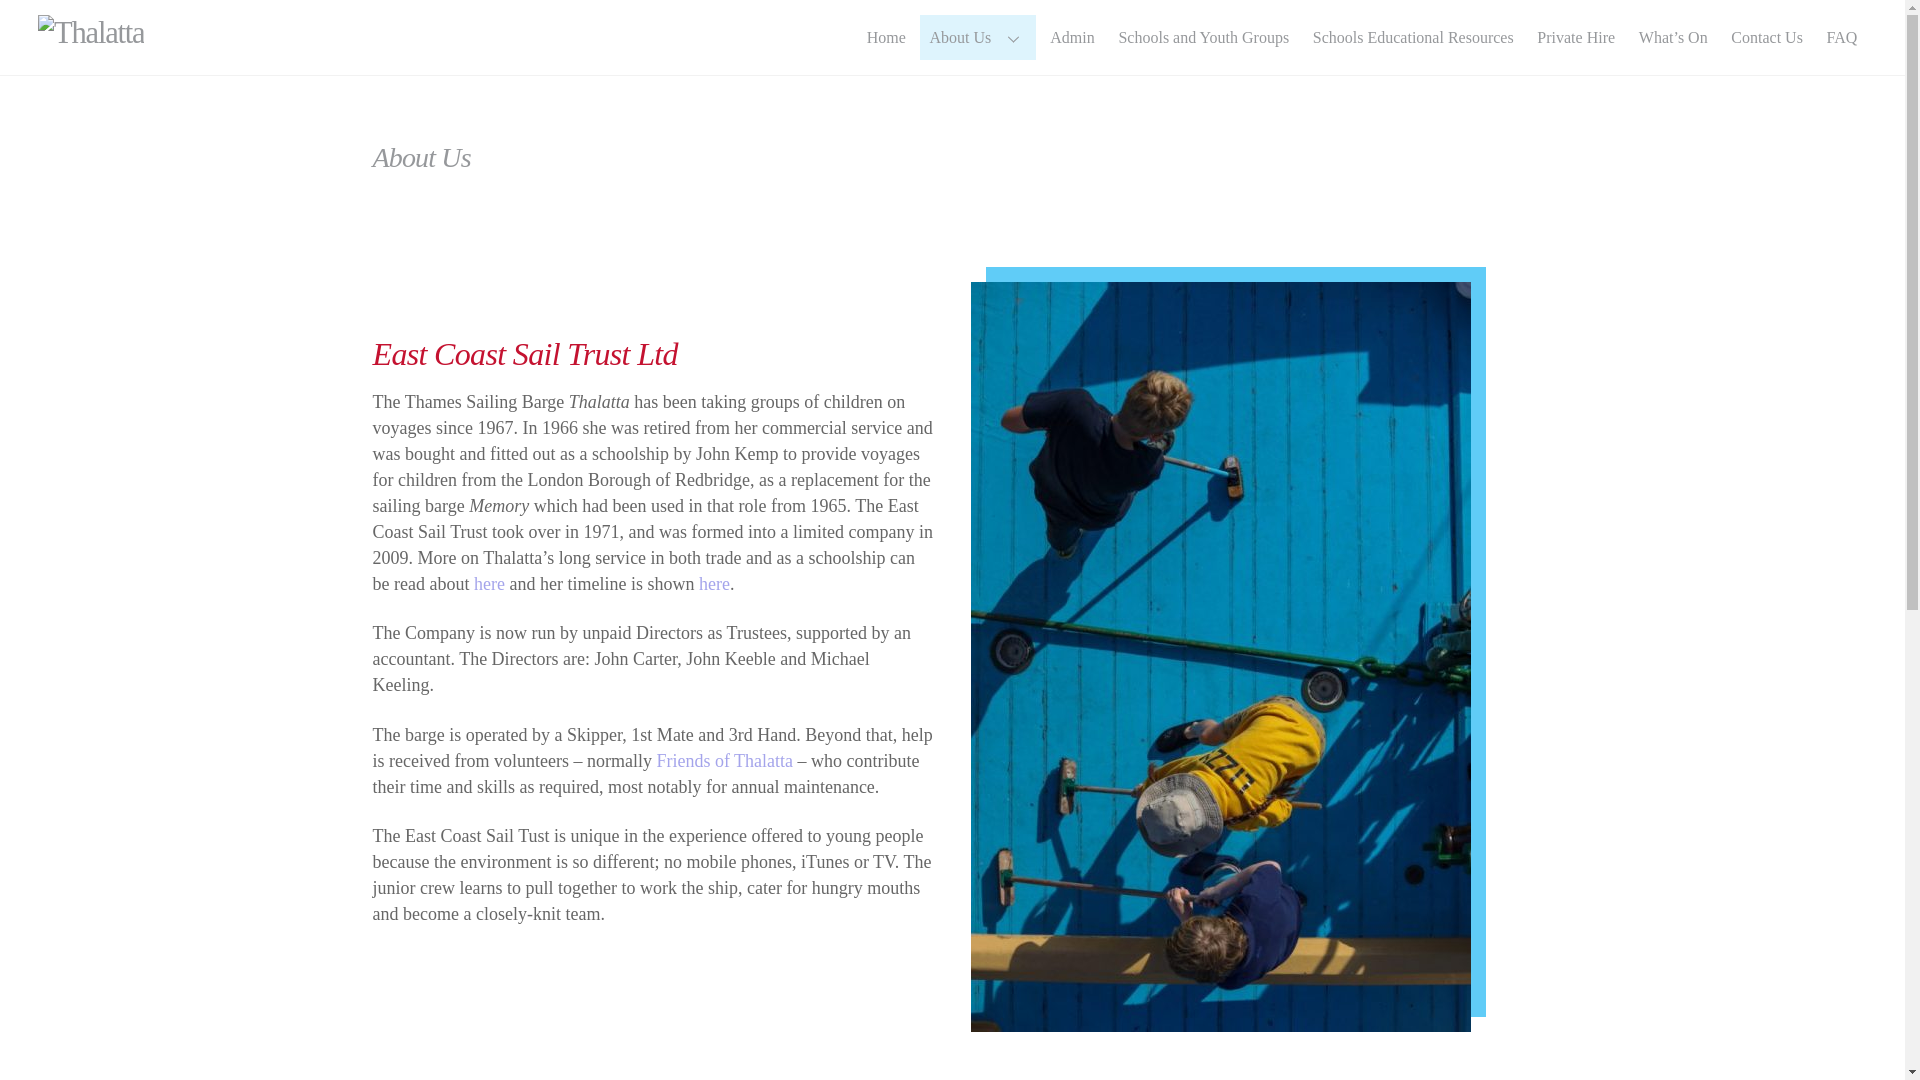 The width and height of the screenshot is (1920, 1080). What do you see at coordinates (714, 584) in the screenshot?
I see `here` at bounding box center [714, 584].